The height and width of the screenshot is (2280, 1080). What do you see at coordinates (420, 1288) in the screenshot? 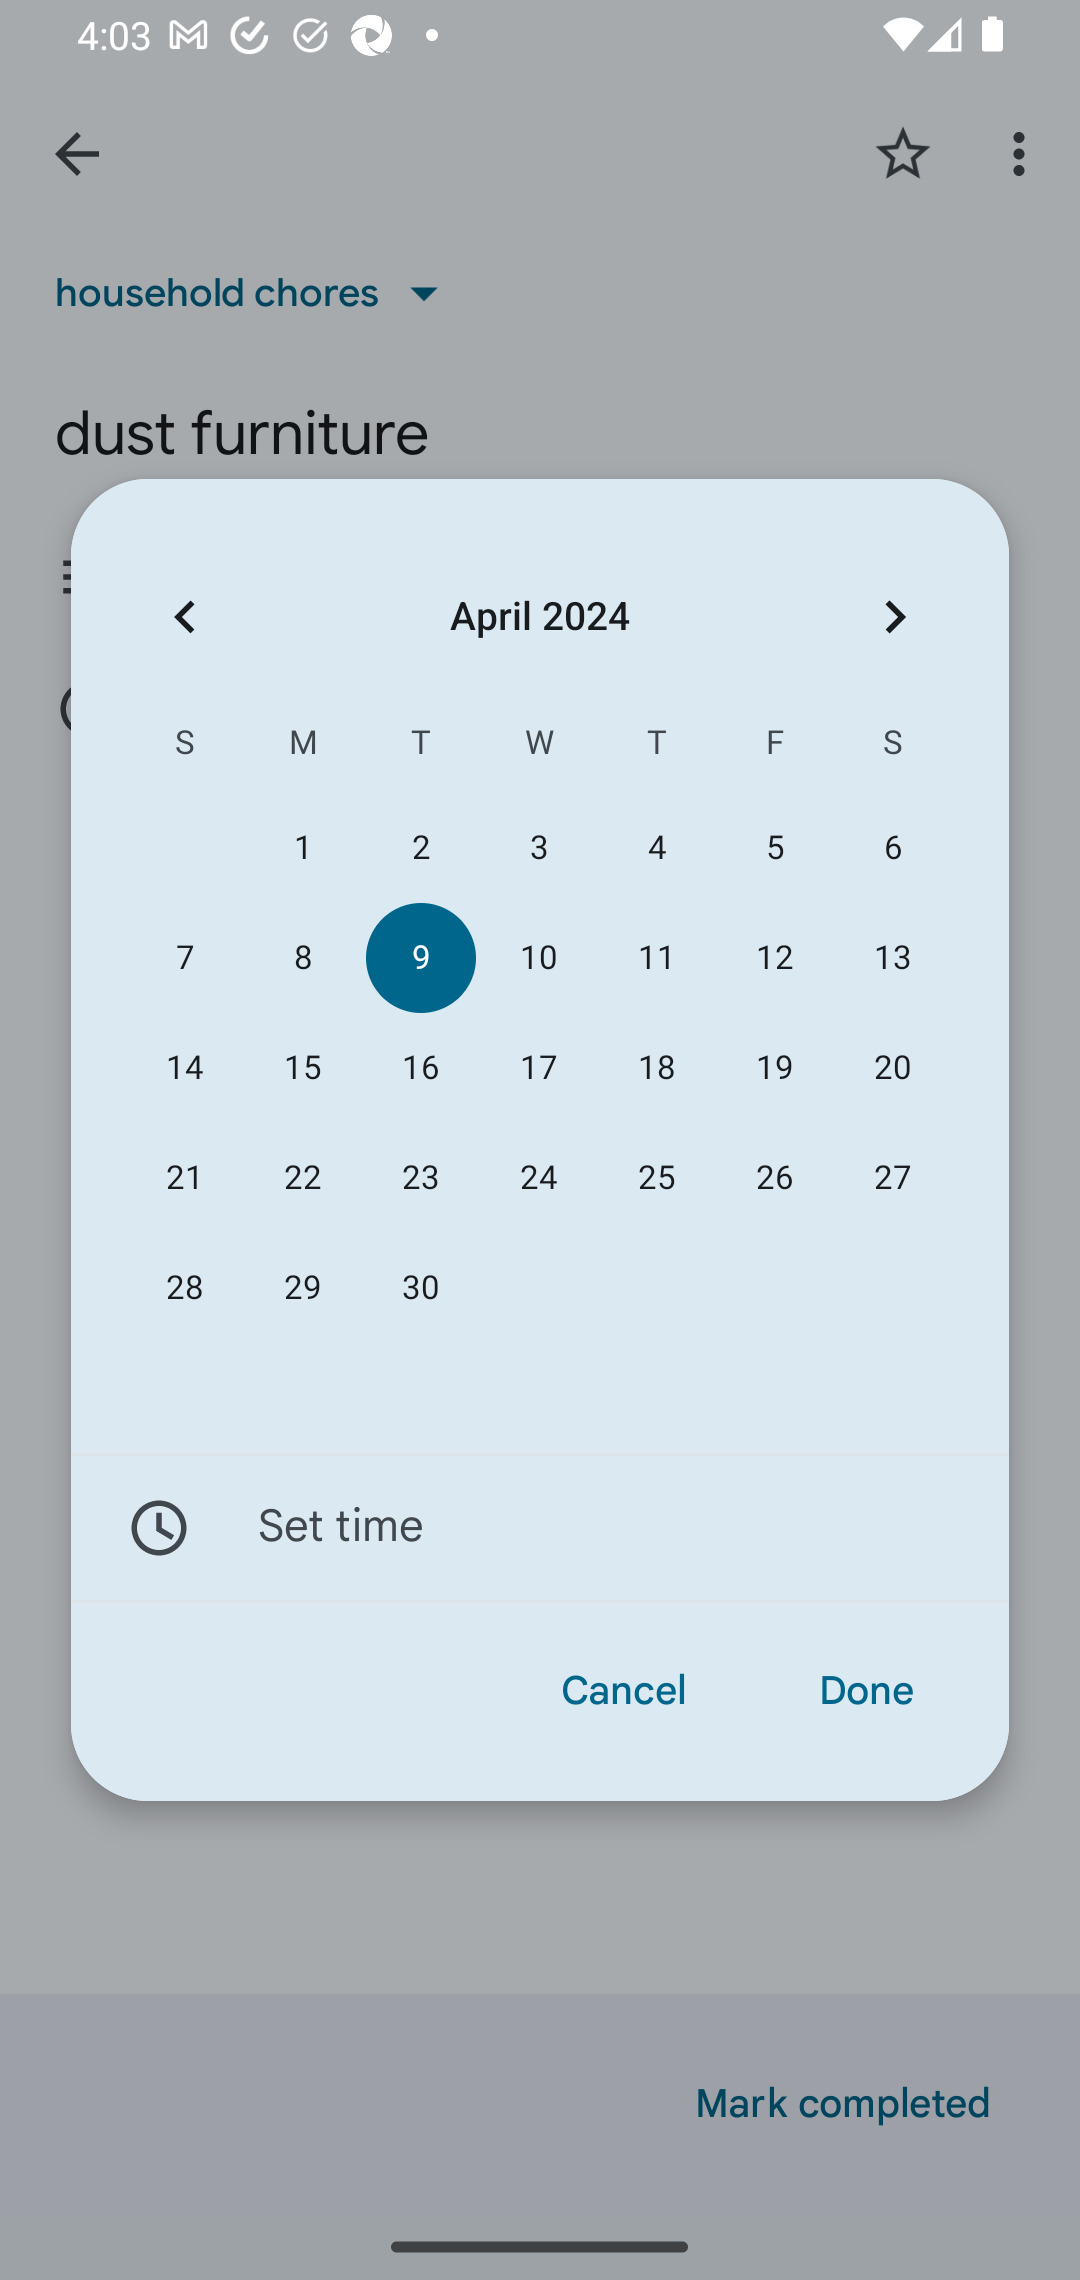
I see `30 30 April 2024` at bounding box center [420, 1288].